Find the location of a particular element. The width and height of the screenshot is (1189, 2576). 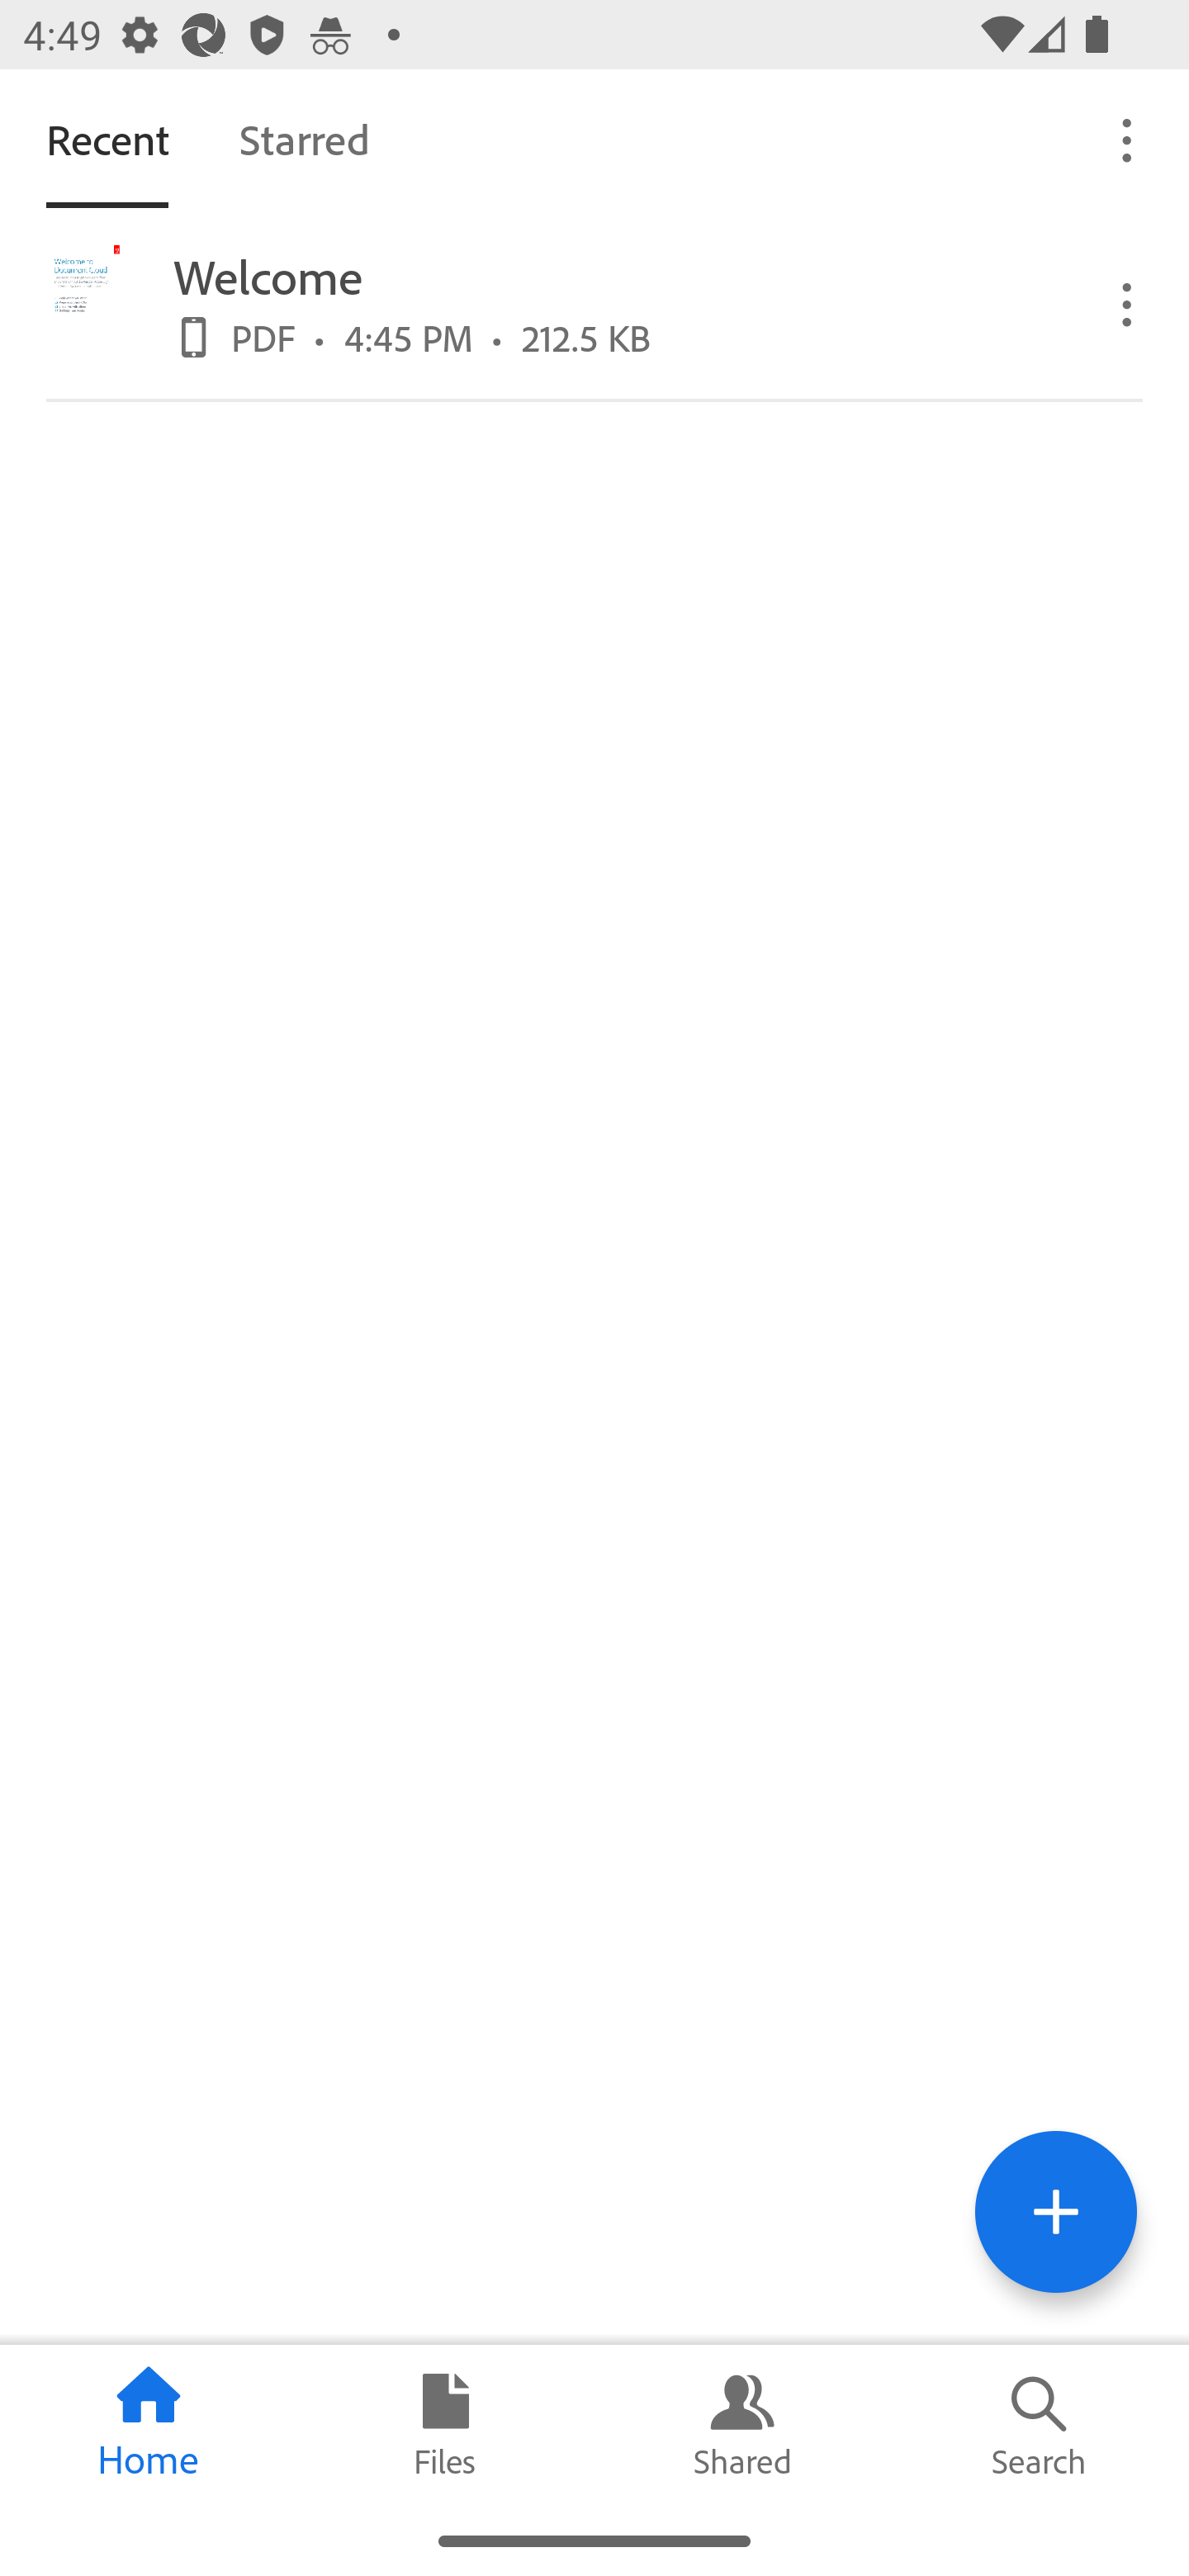

Home is located at coordinates (149, 2425).